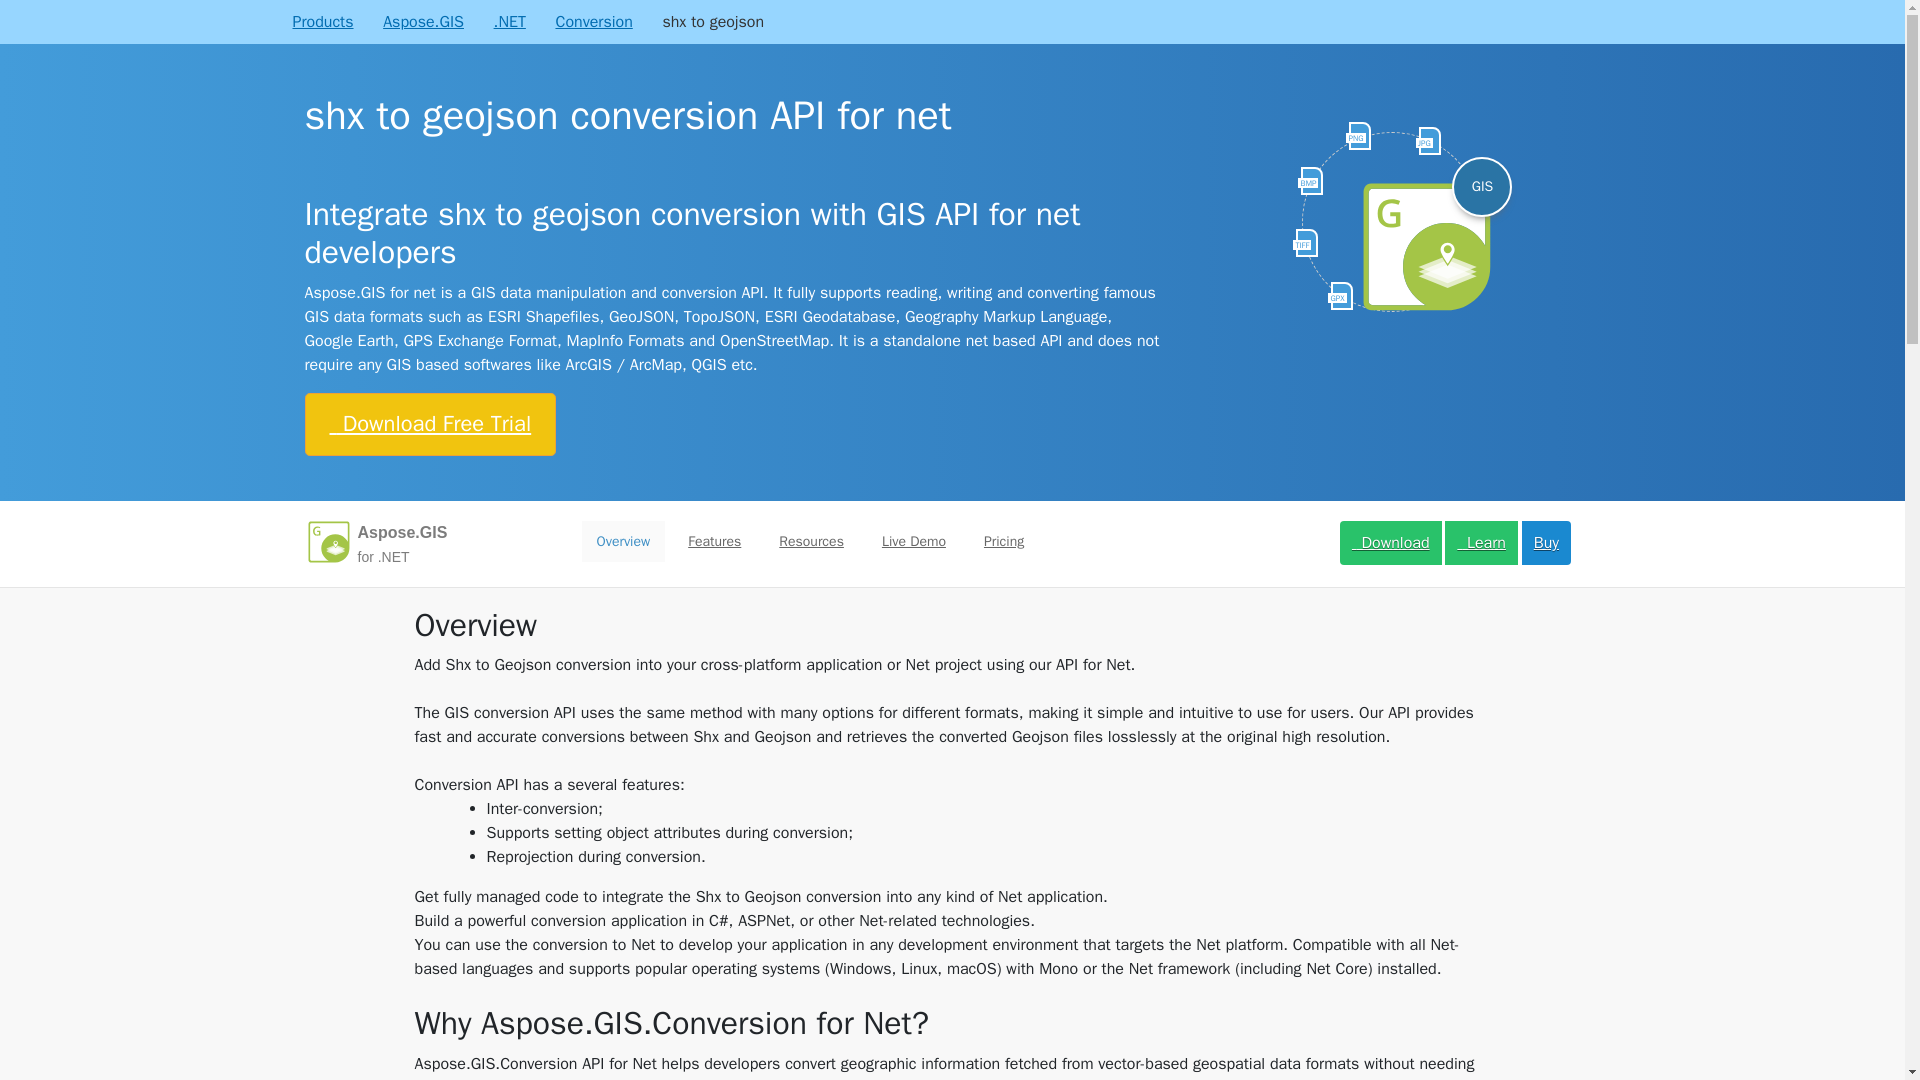  What do you see at coordinates (624, 540) in the screenshot?
I see `Overview` at bounding box center [624, 540].